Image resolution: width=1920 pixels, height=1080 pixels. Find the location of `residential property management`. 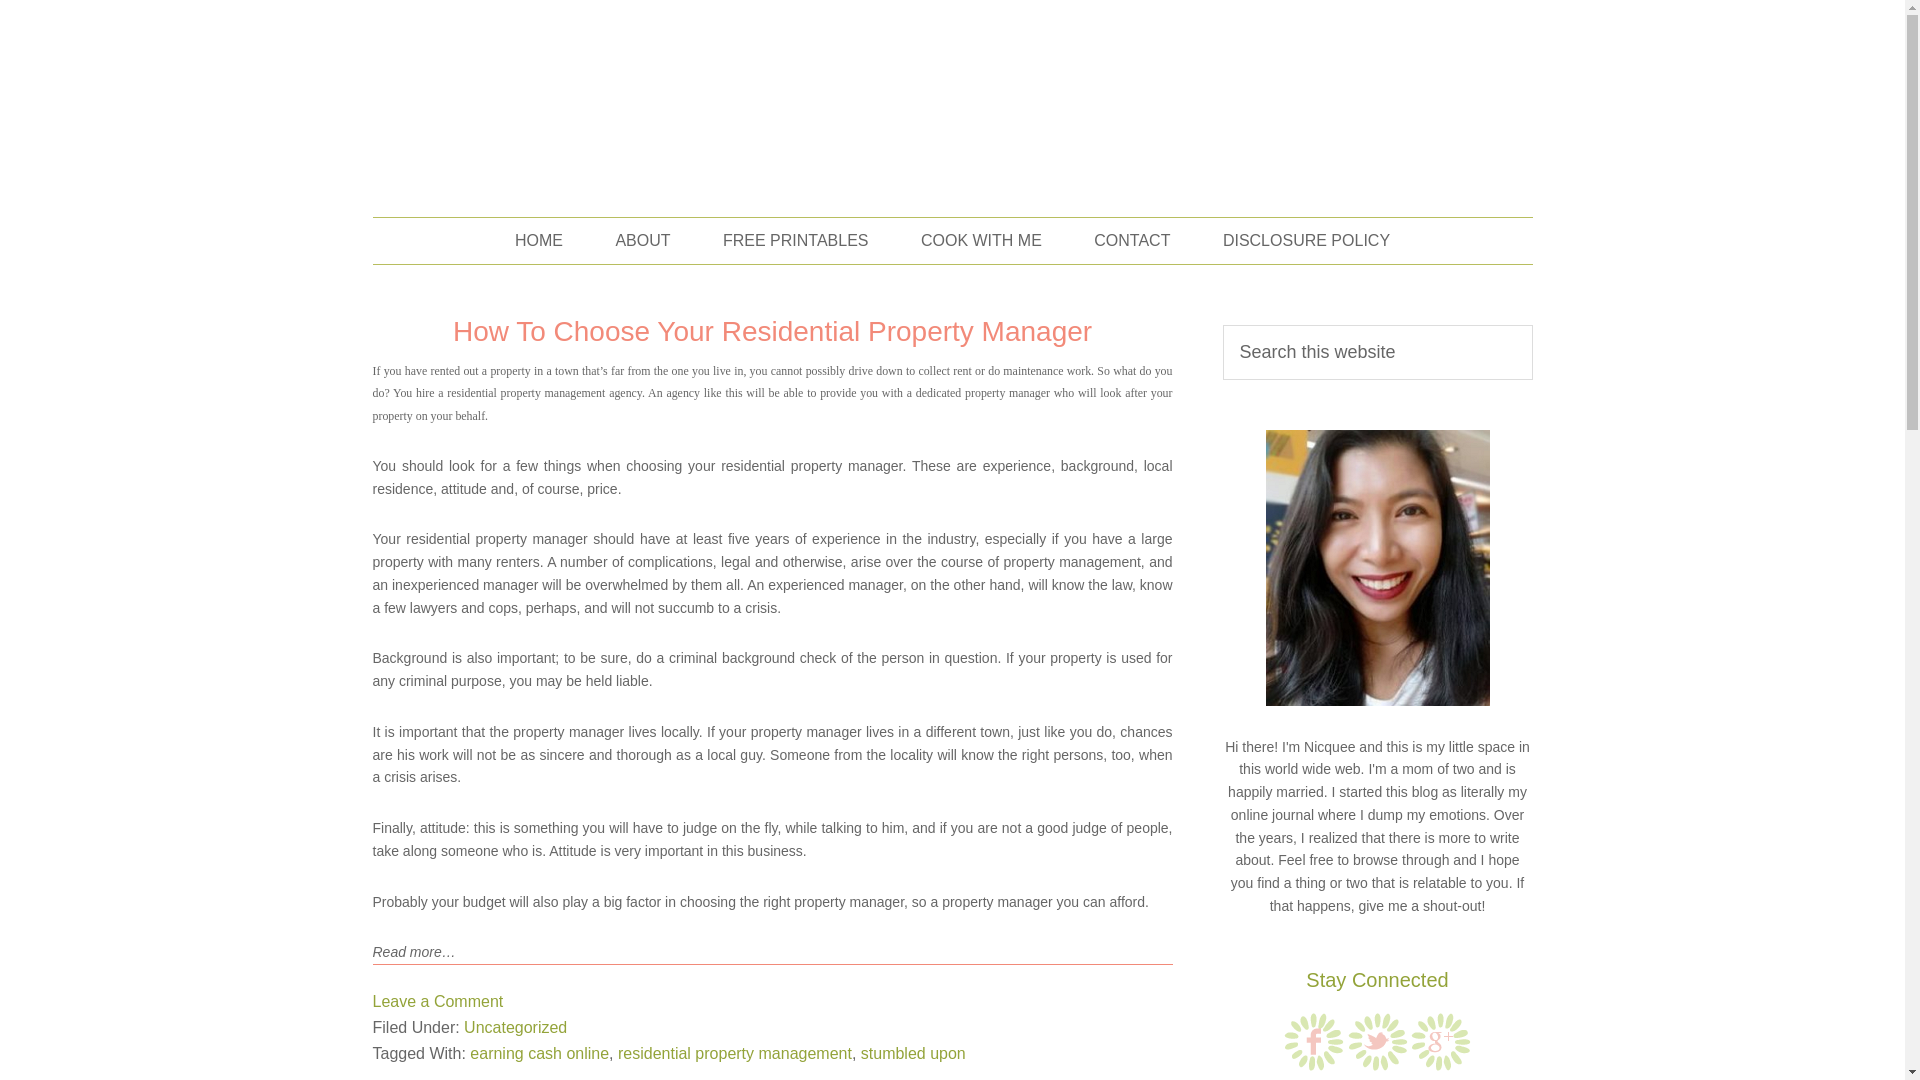

residential property management is located at coordinates (735, 1053).